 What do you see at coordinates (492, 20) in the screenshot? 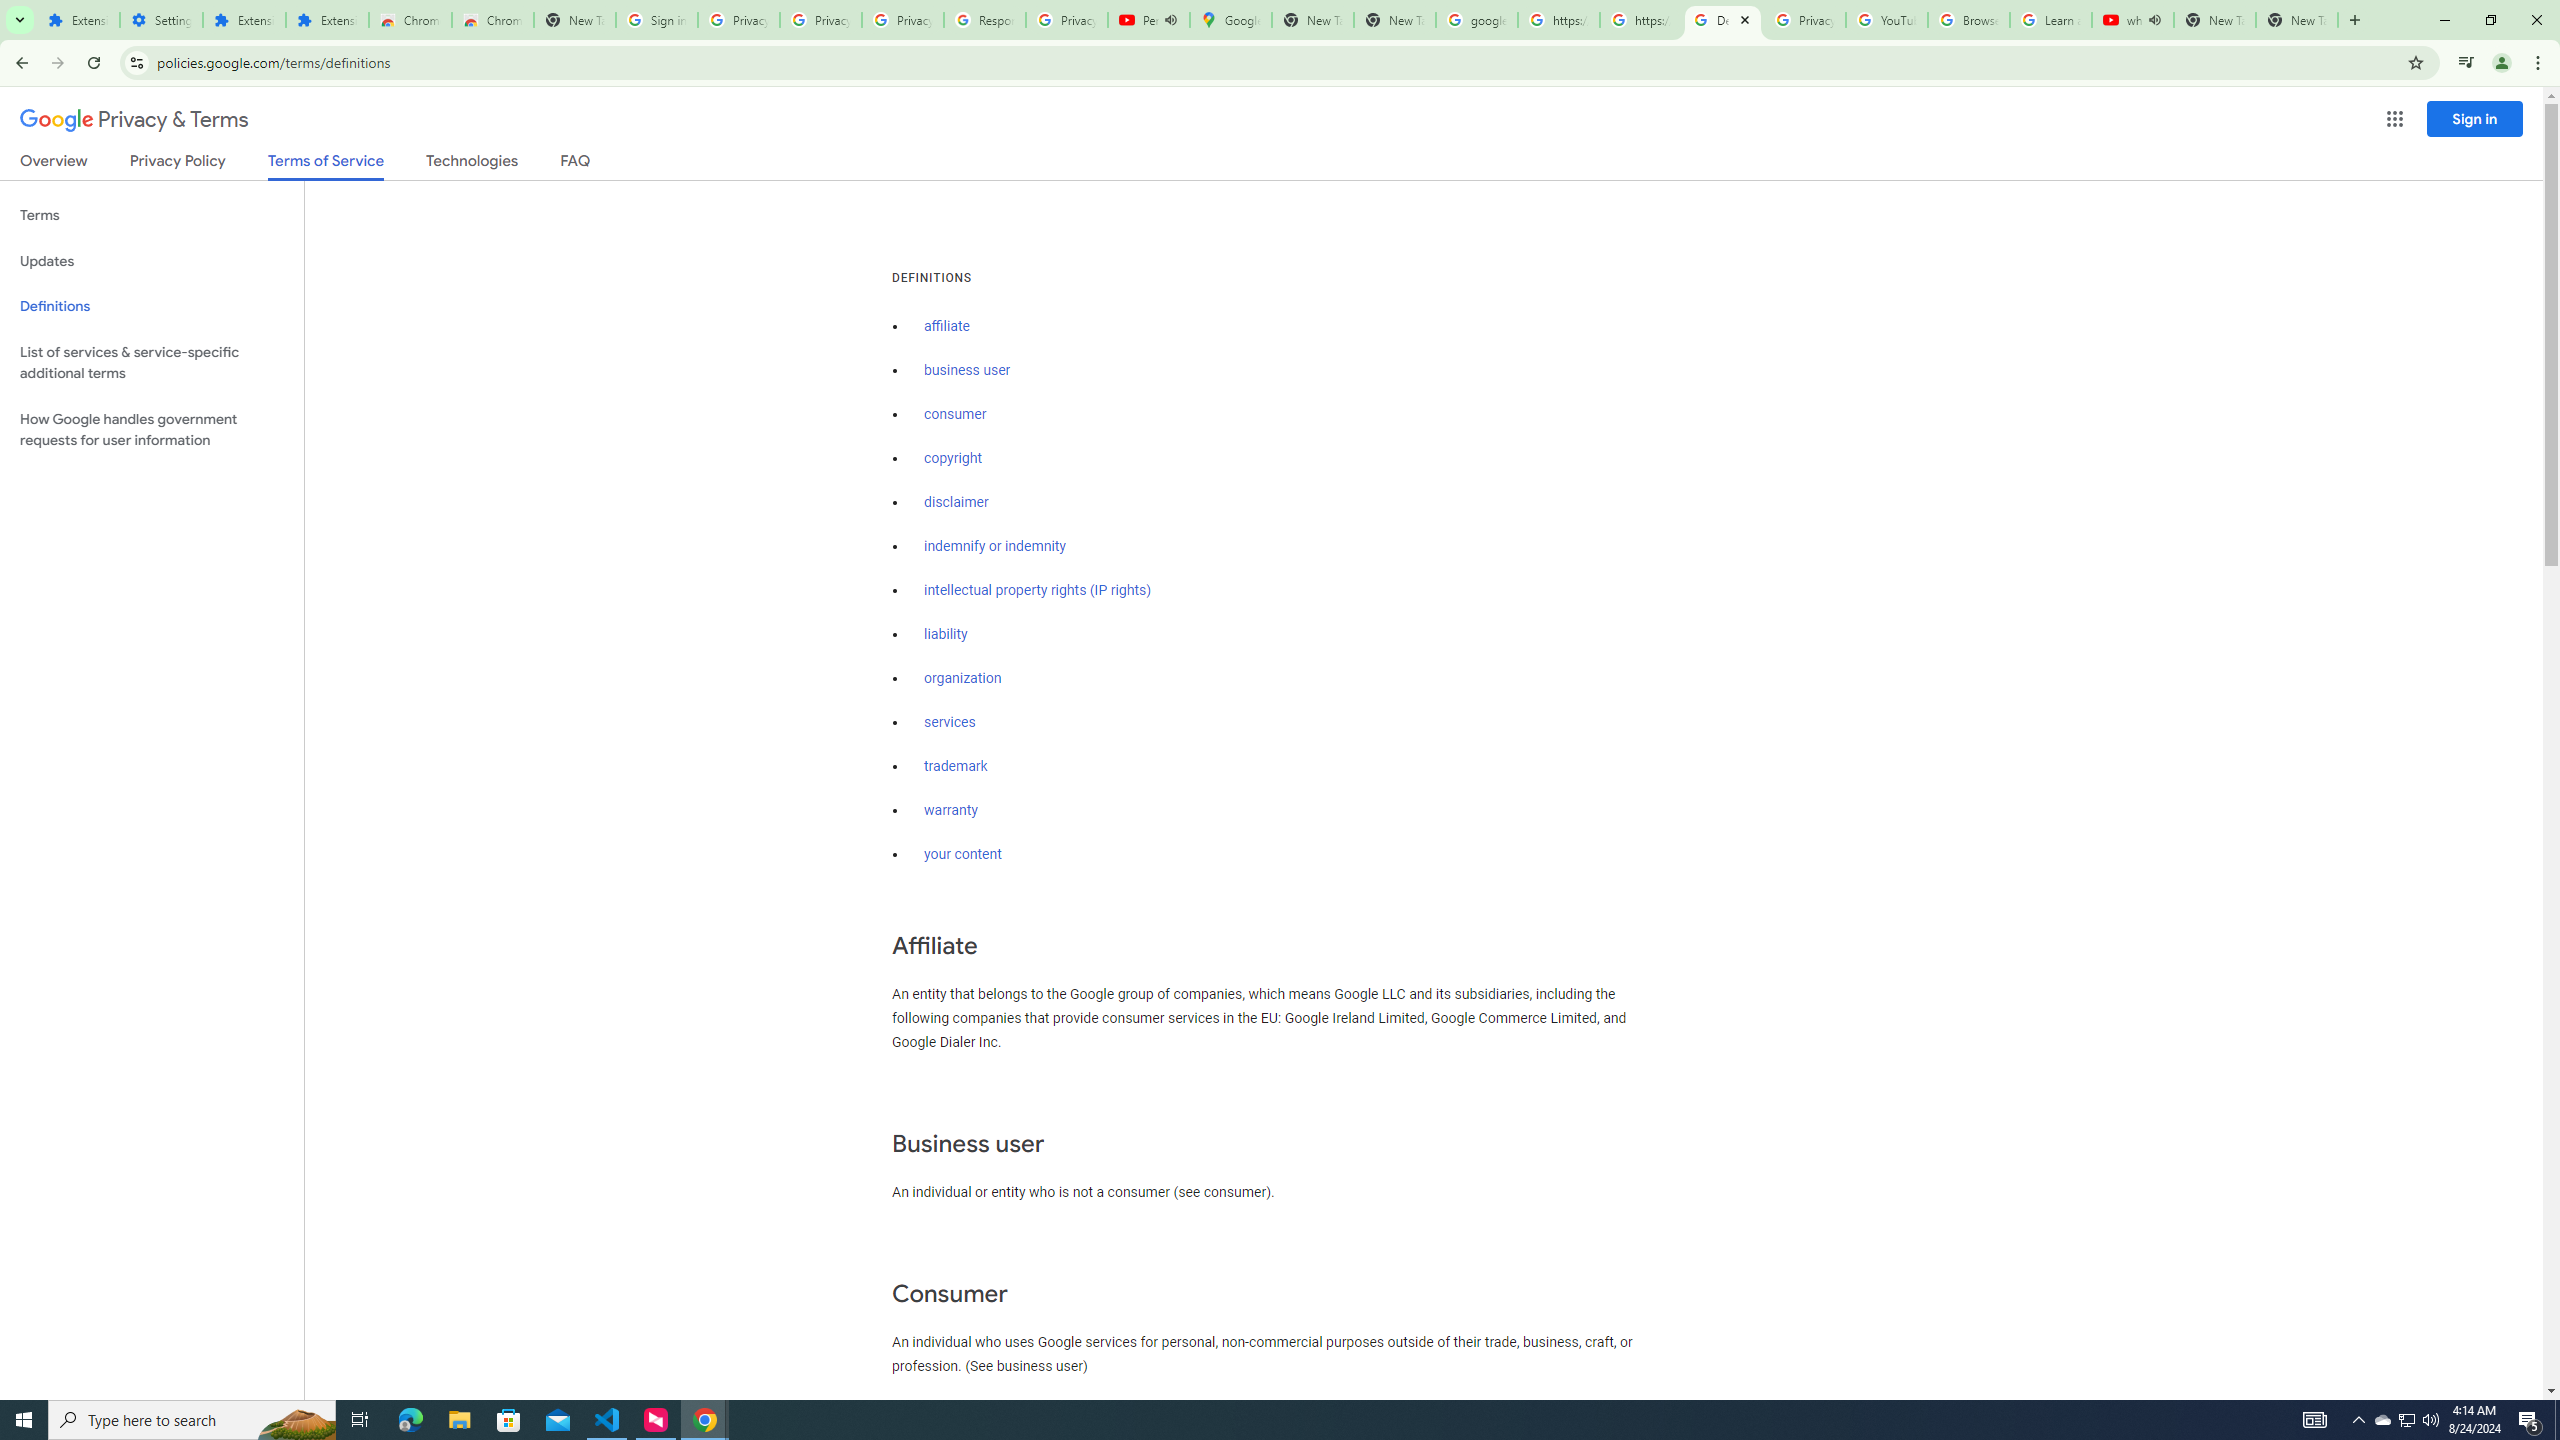
I see `Chrome Web Store - Themes` at bounding box center [492, 20].